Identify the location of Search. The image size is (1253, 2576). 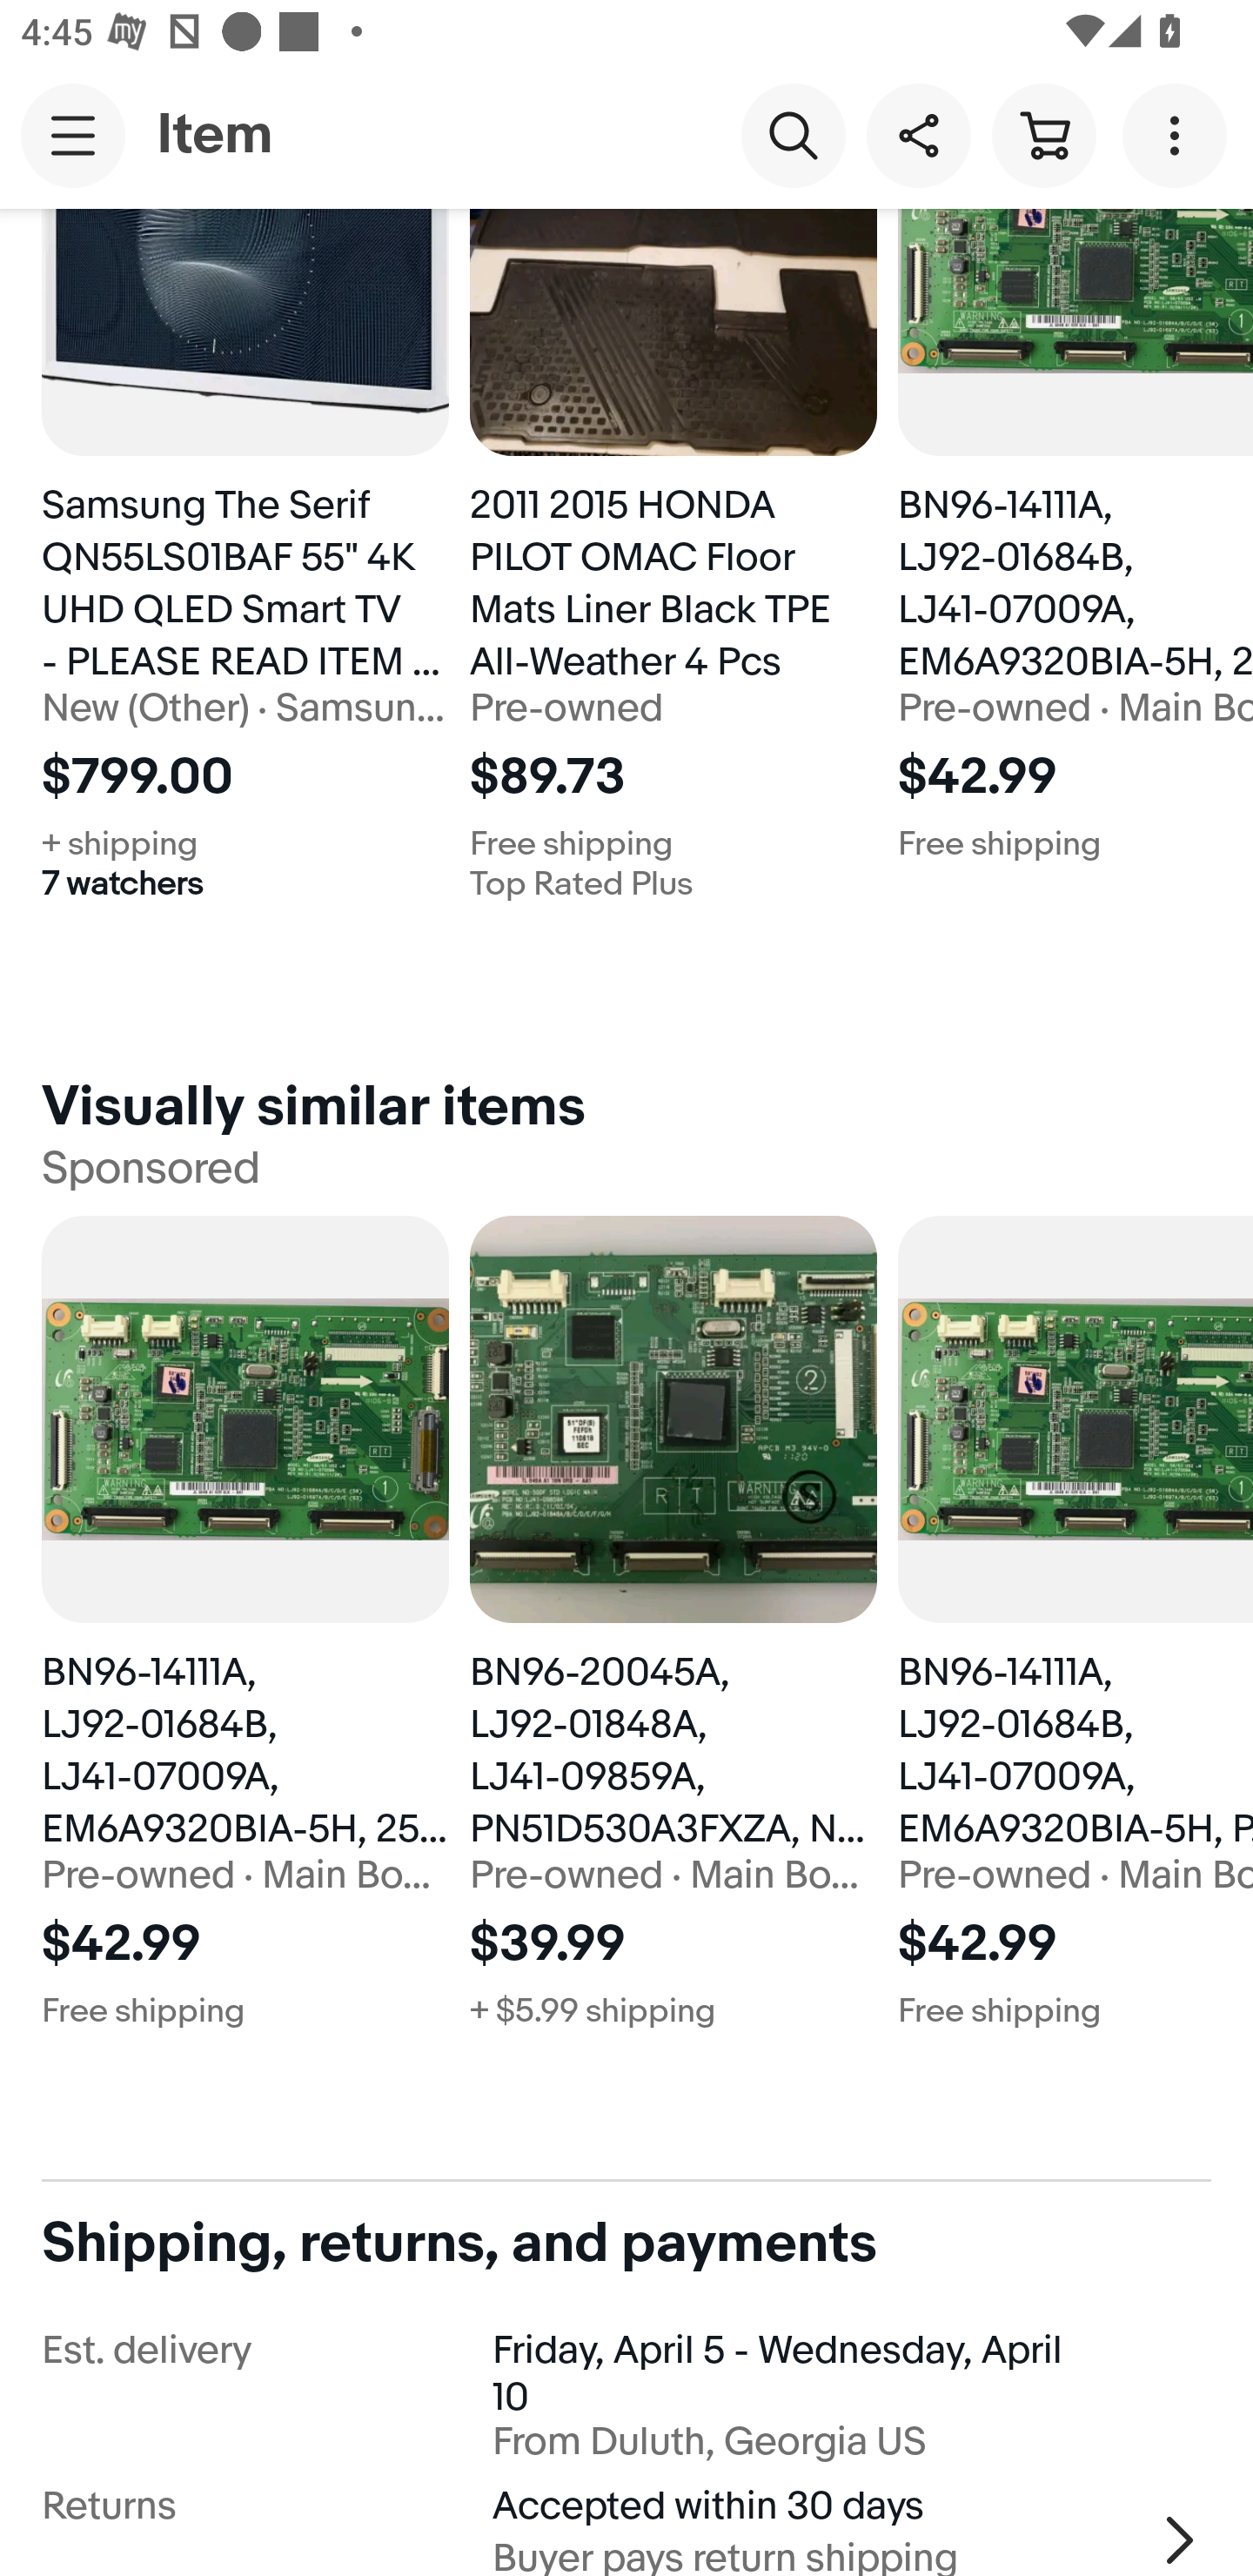
(793, 134).